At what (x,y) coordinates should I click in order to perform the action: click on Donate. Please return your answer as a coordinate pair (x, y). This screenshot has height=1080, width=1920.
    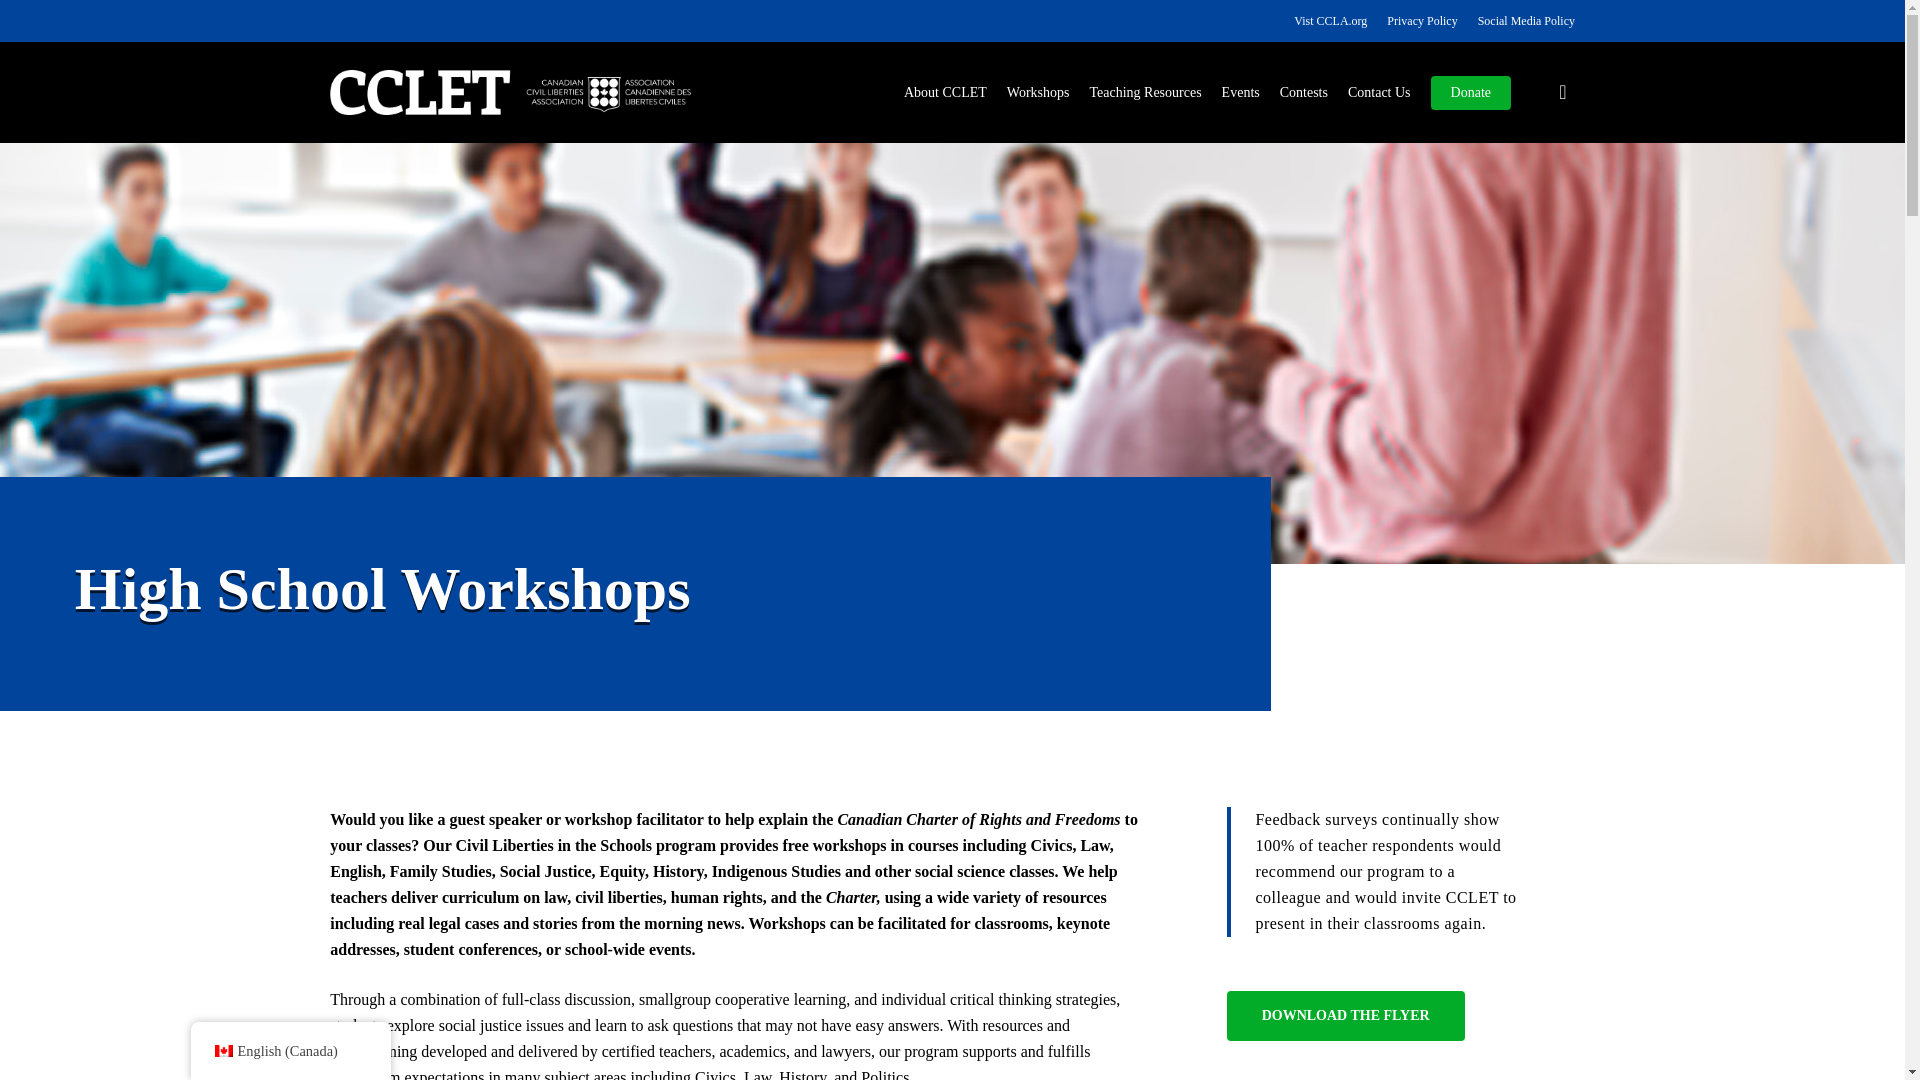
    Looking at the image, I should click on (1470, 91).